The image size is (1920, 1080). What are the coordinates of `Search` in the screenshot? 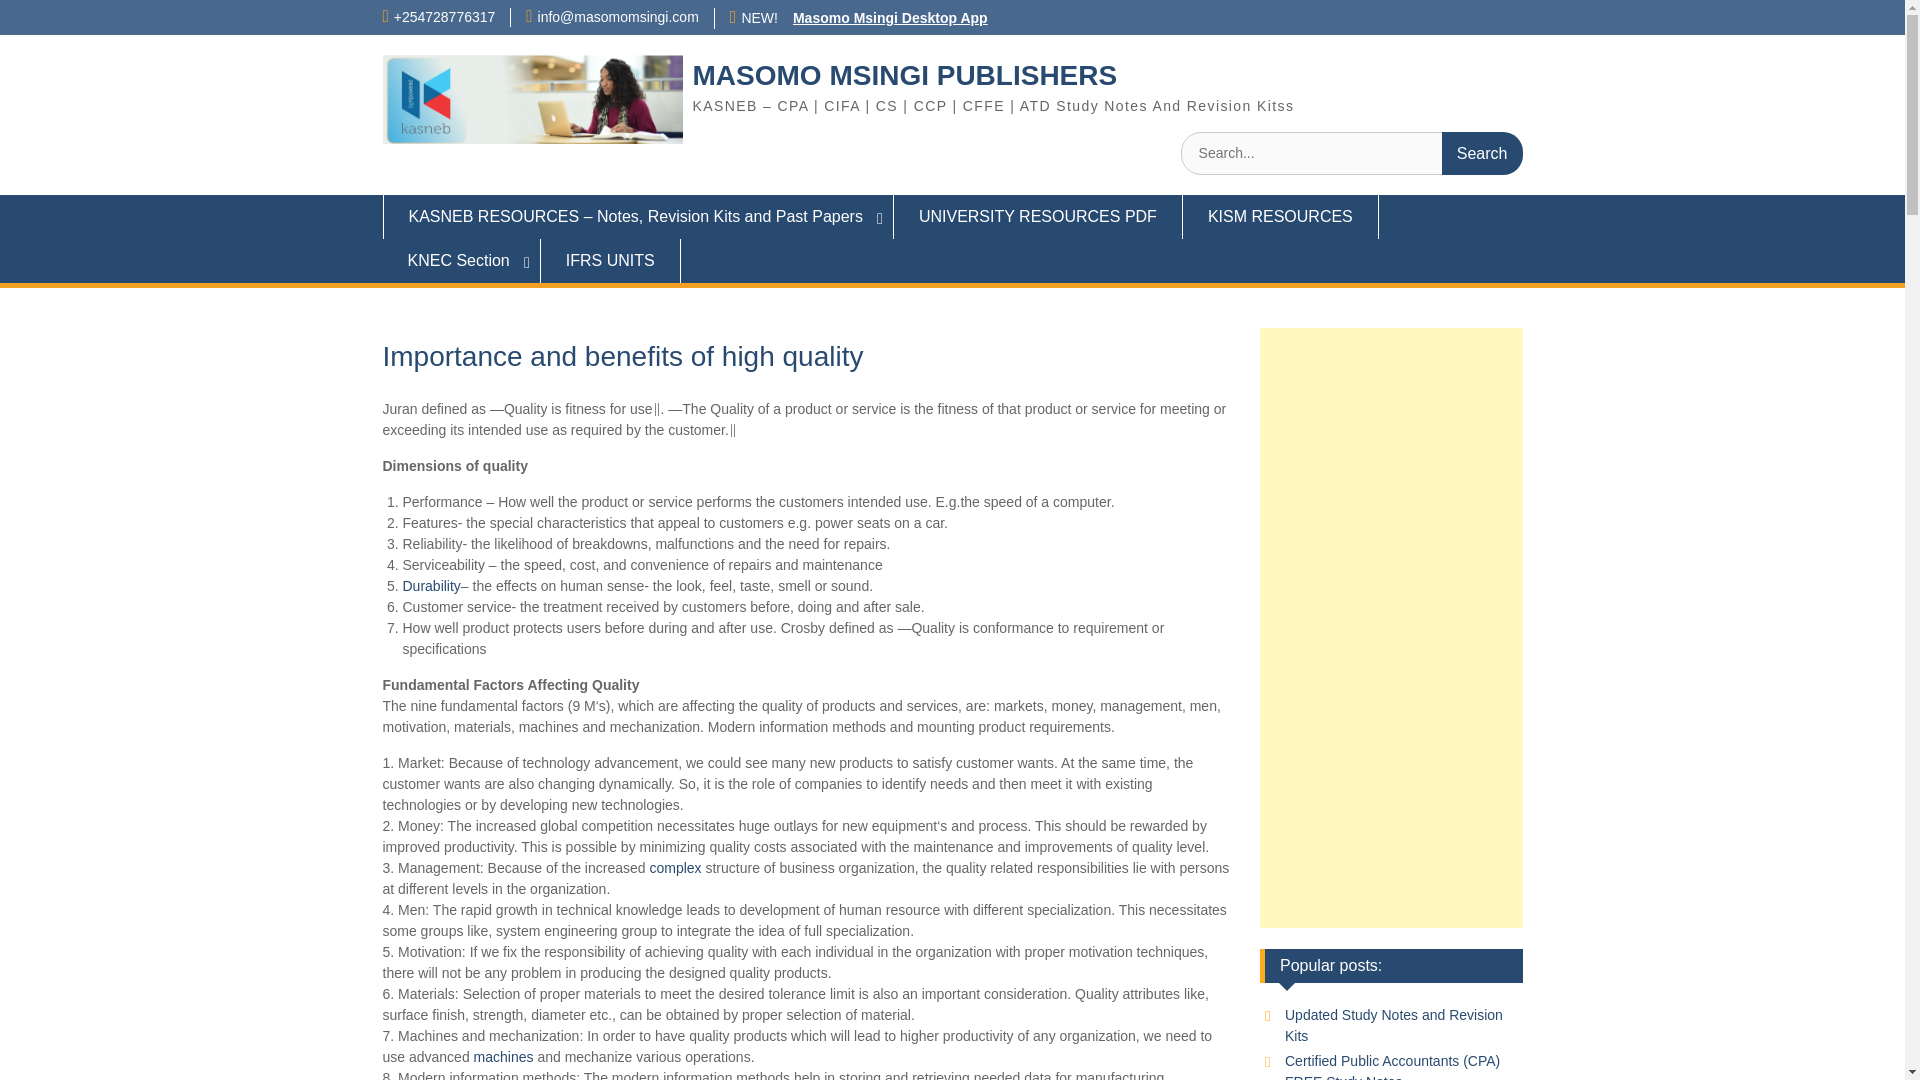 It's located at (1482, 152).